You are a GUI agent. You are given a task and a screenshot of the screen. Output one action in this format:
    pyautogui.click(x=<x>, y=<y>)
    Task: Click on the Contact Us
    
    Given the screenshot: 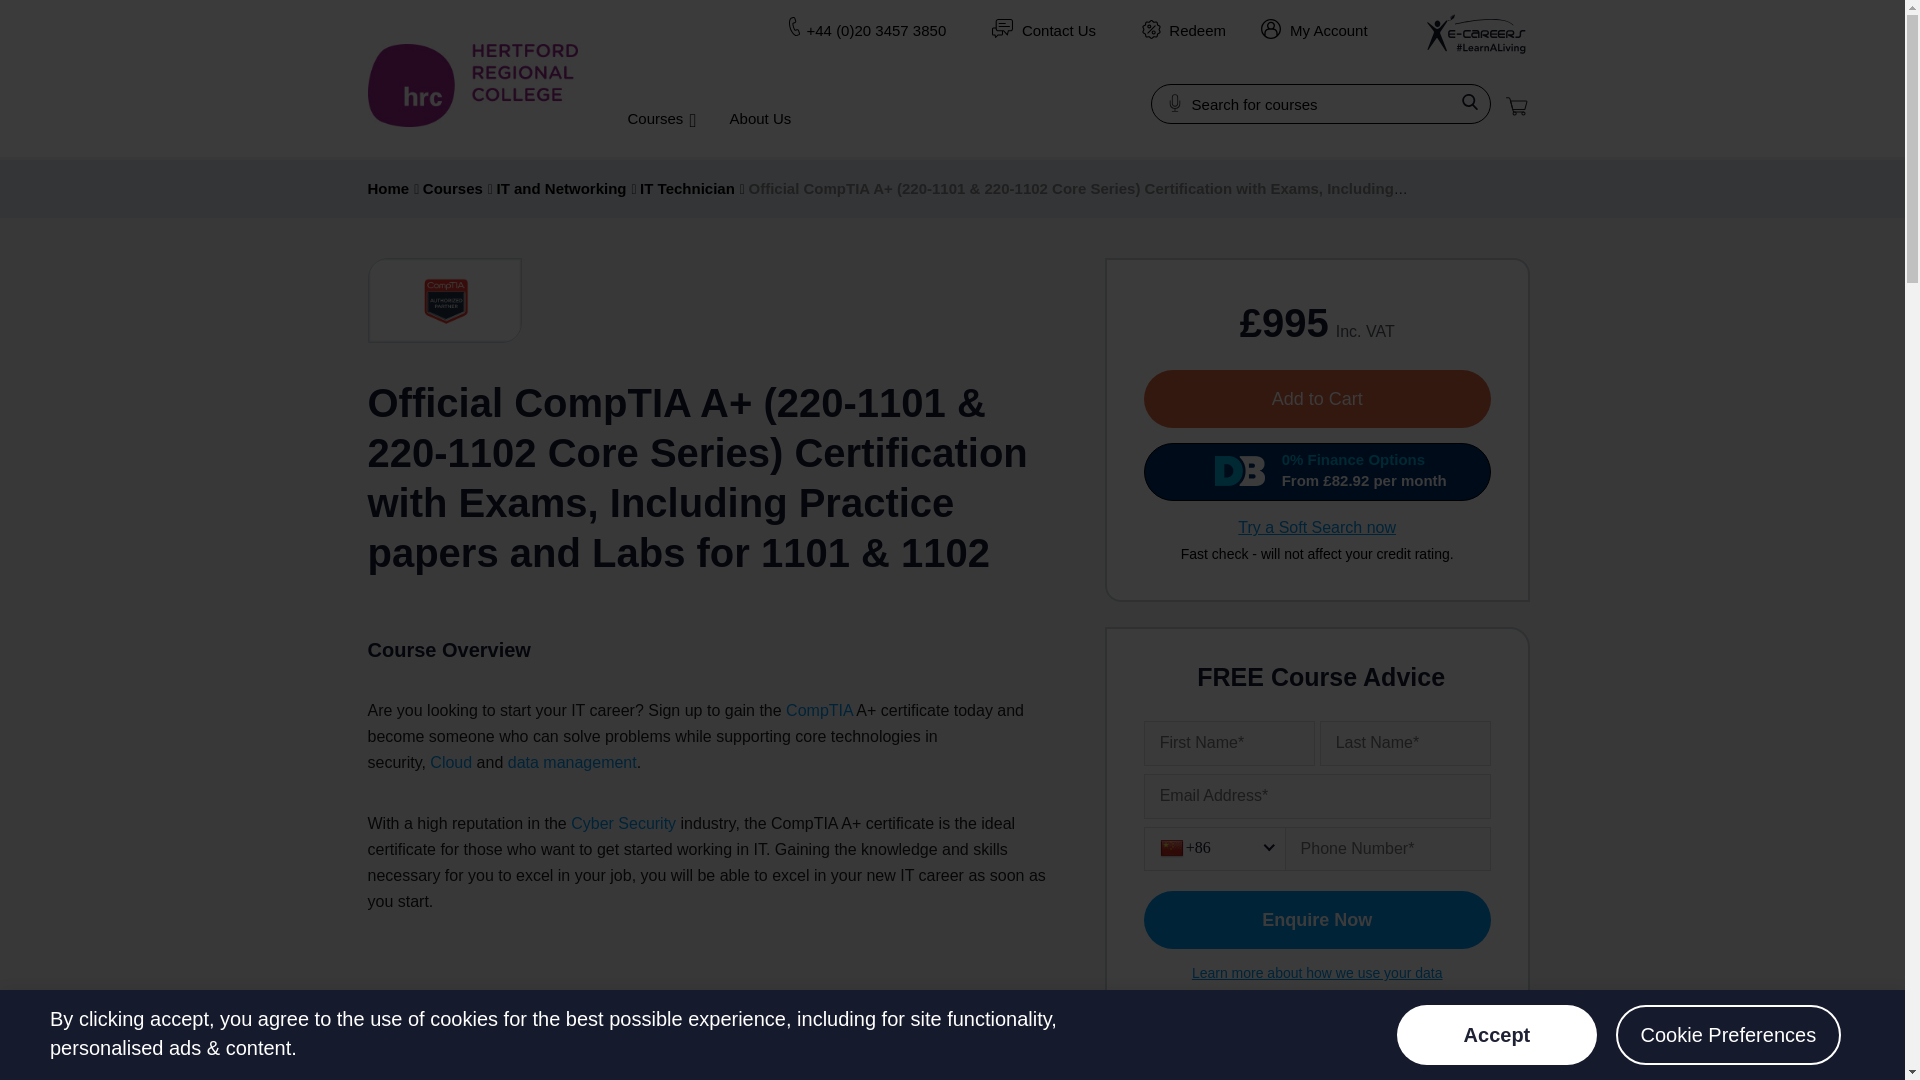 What is the action you would take?
    pyautogui.click(x=1058, y=30)
    